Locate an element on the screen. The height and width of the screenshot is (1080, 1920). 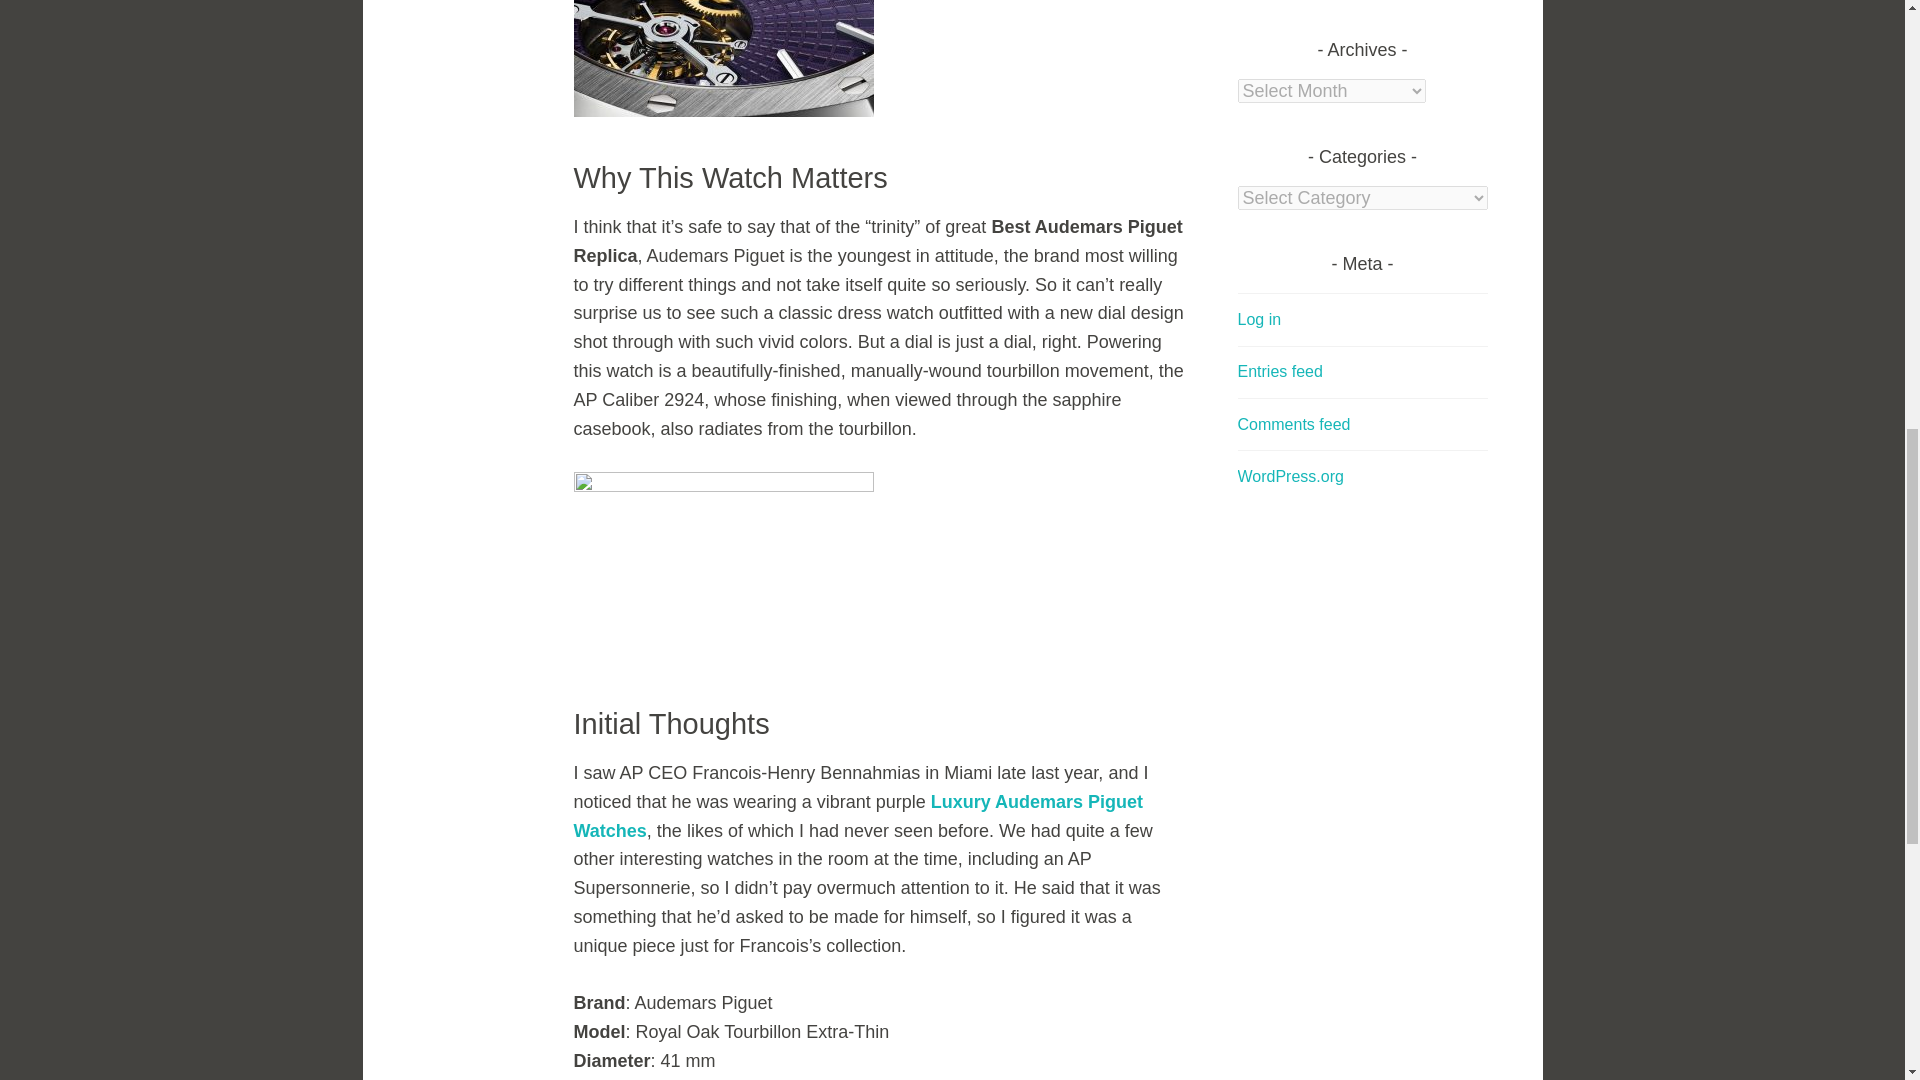
Luxury Audemars Piguet Watches is located at coordinates (859, 816).